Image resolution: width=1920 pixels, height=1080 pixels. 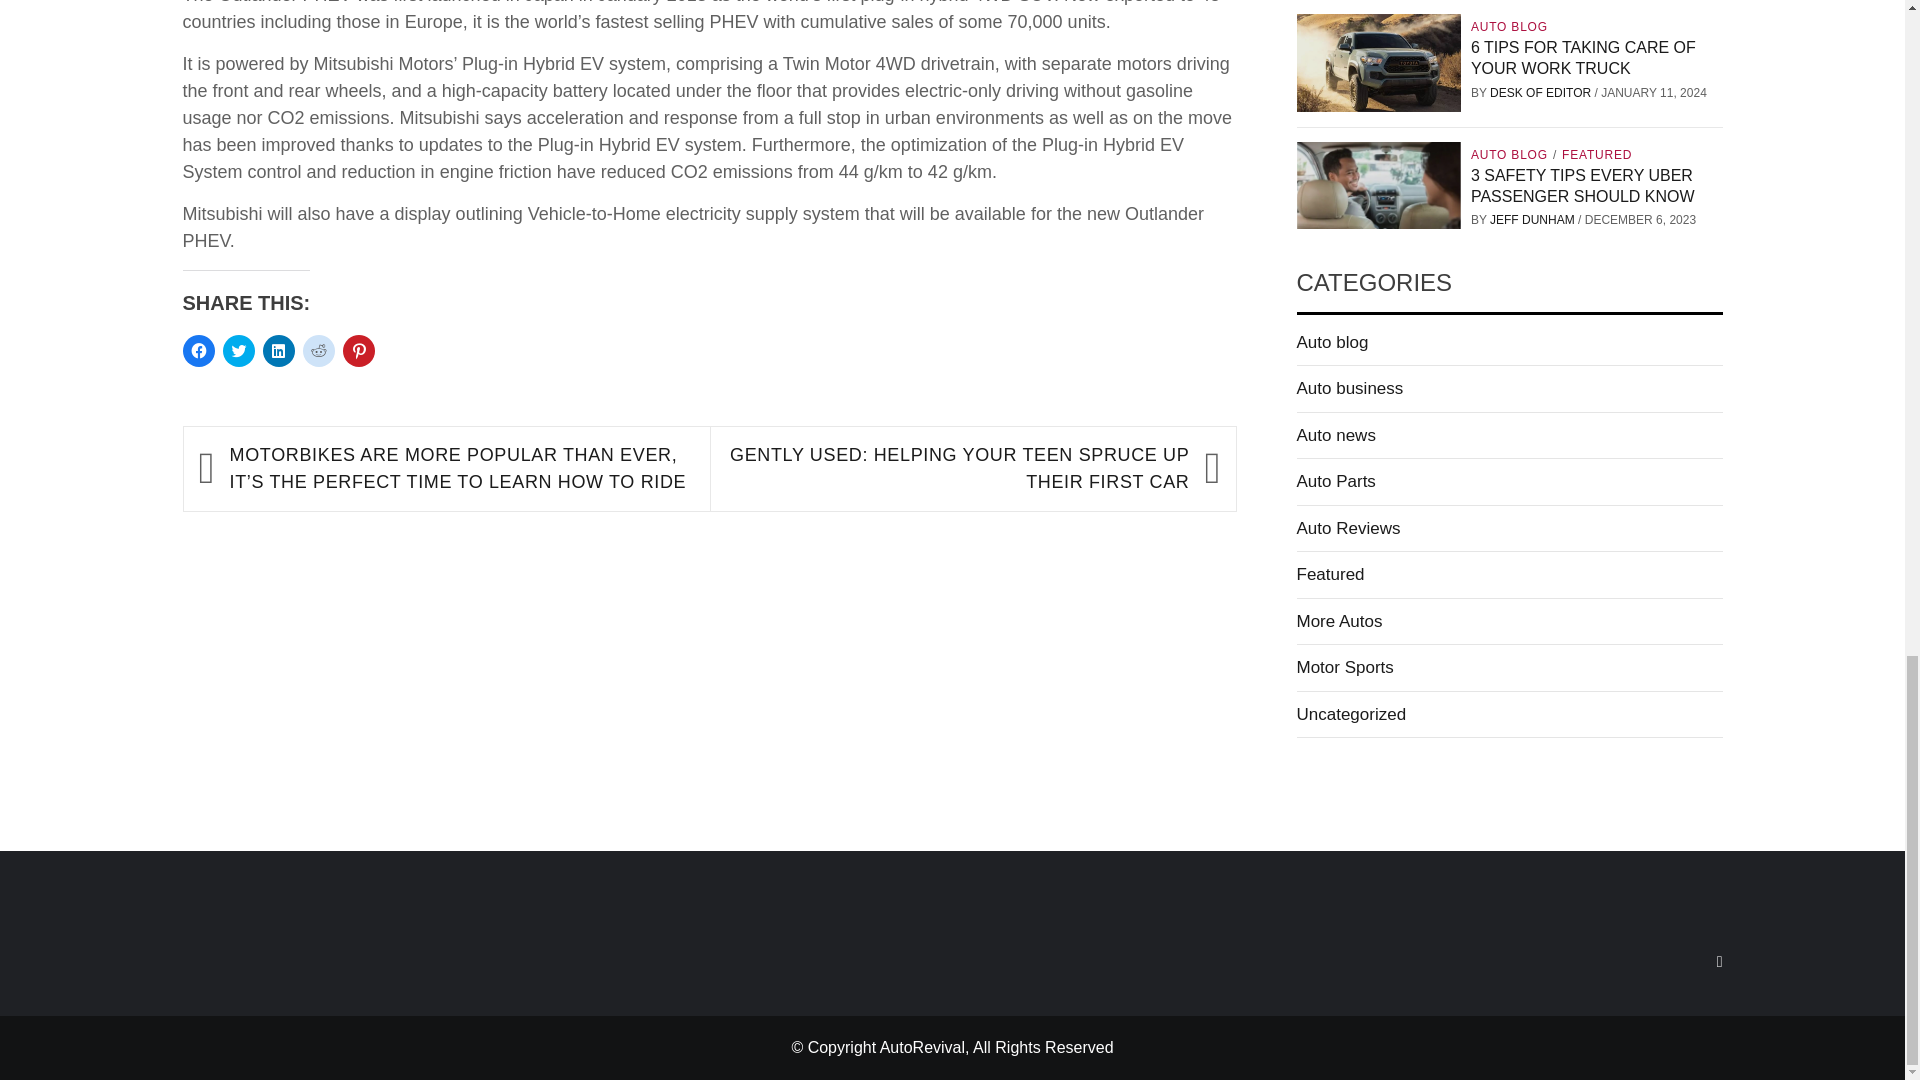 What do you see at coordinates (277, 350) in the screenshot?
I see `Click to share on LinkedIn` at bounding box center [277, 350].